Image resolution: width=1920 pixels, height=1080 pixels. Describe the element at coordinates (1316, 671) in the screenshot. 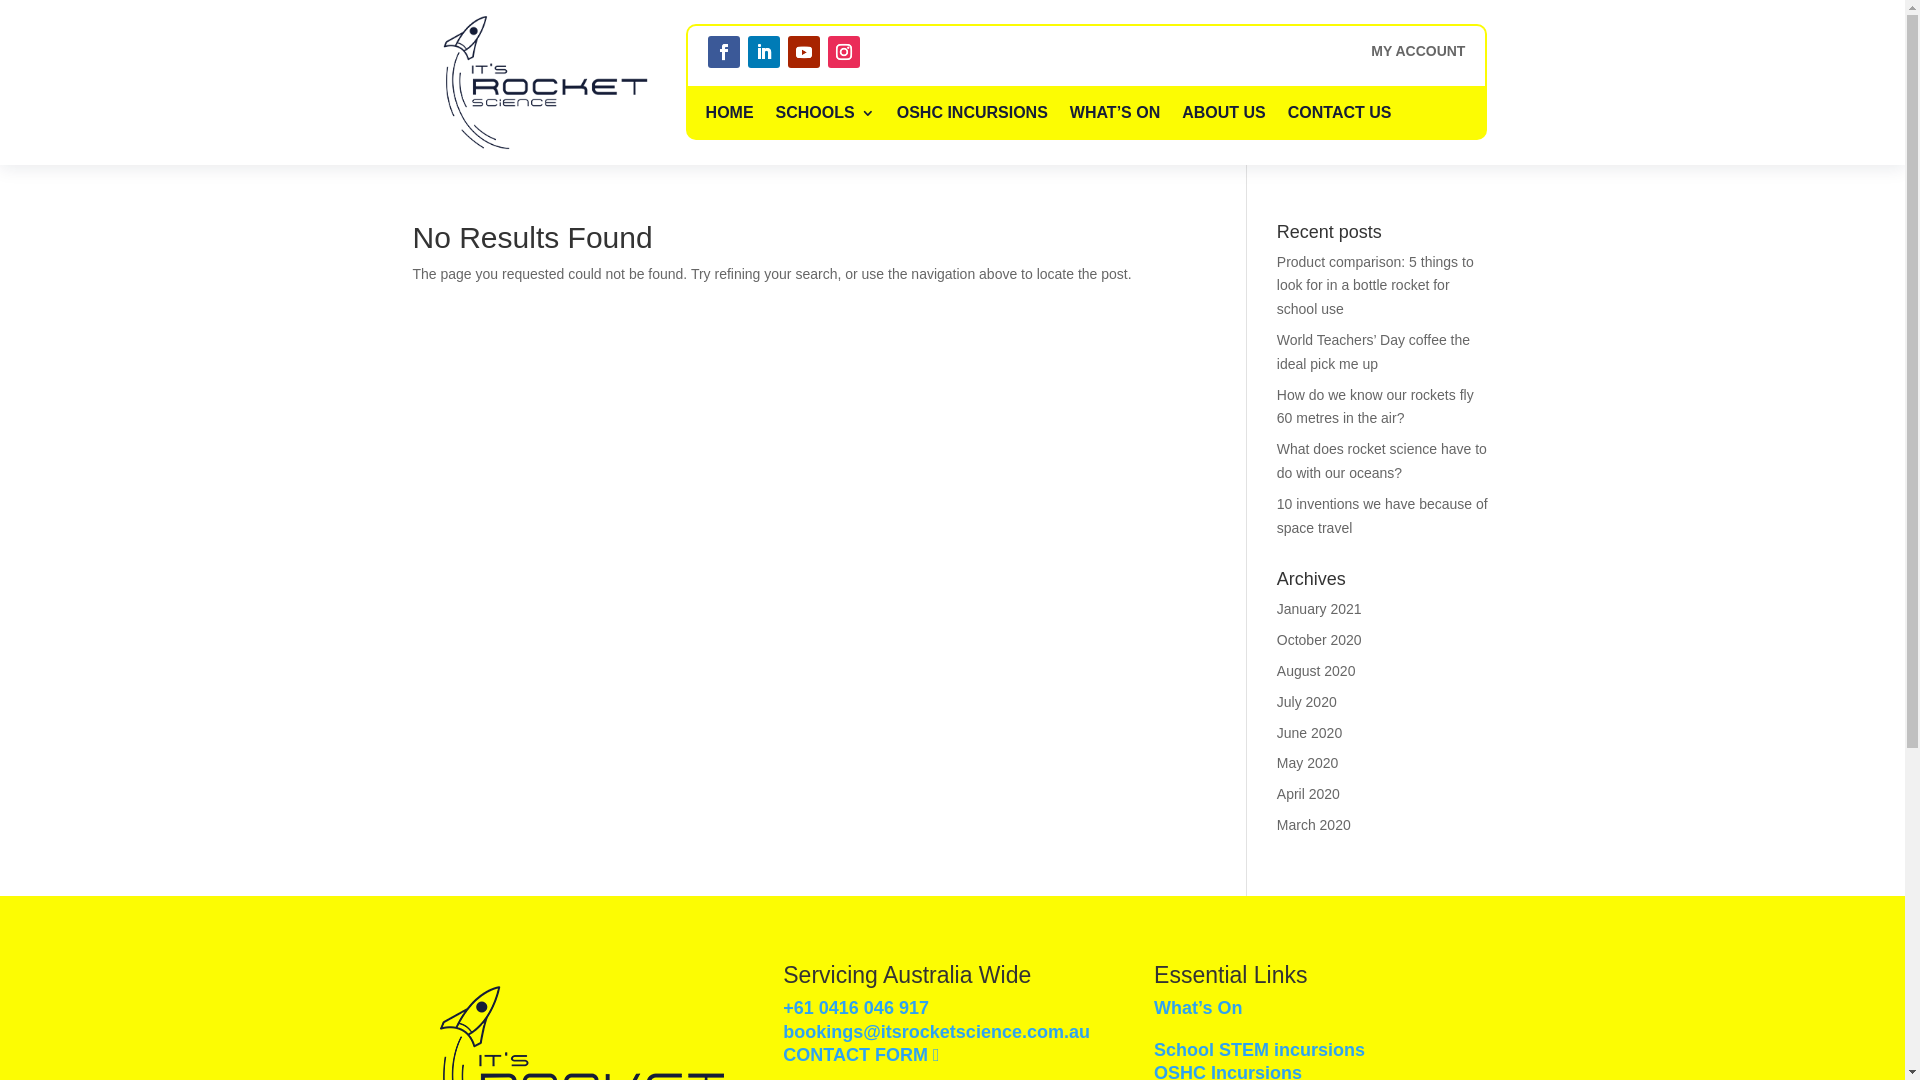

I see `August 2020` at that location.